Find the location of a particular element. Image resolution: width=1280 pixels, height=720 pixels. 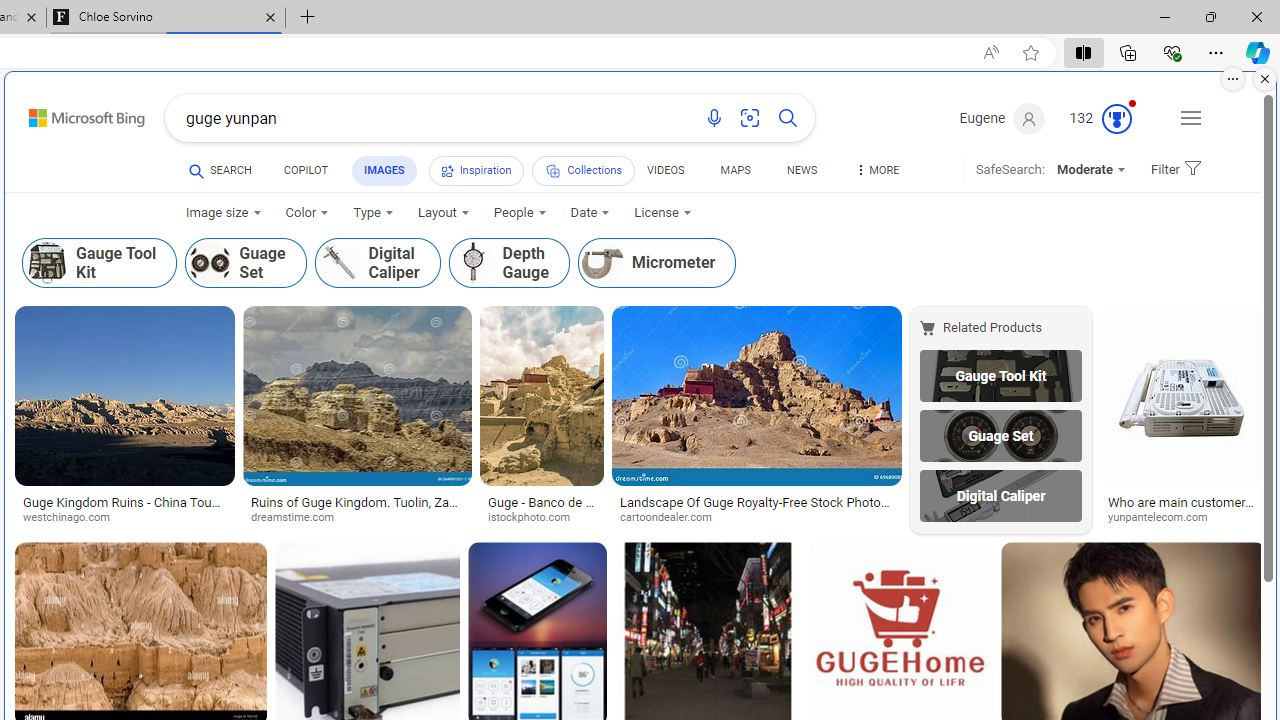

Search using an image is located at coordinates (750, 118).